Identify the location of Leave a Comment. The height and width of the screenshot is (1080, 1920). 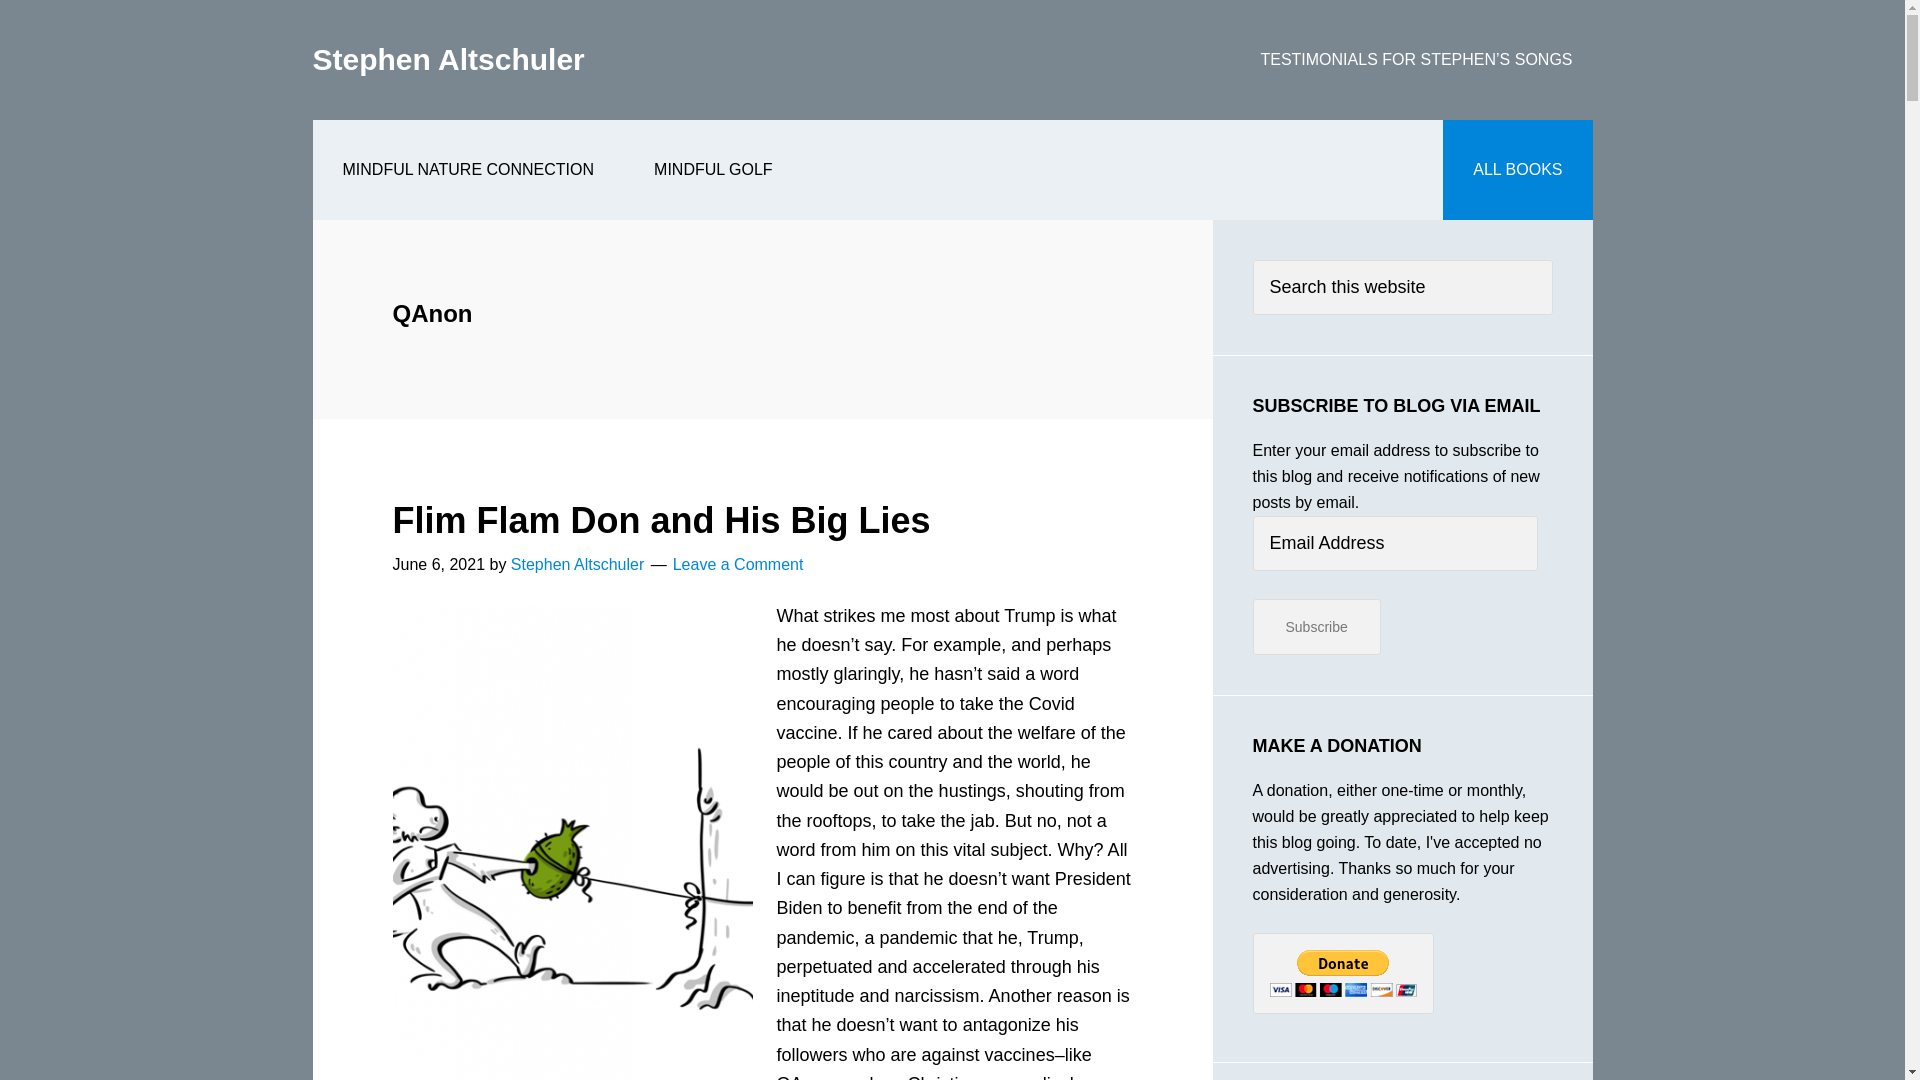
(738, 564).